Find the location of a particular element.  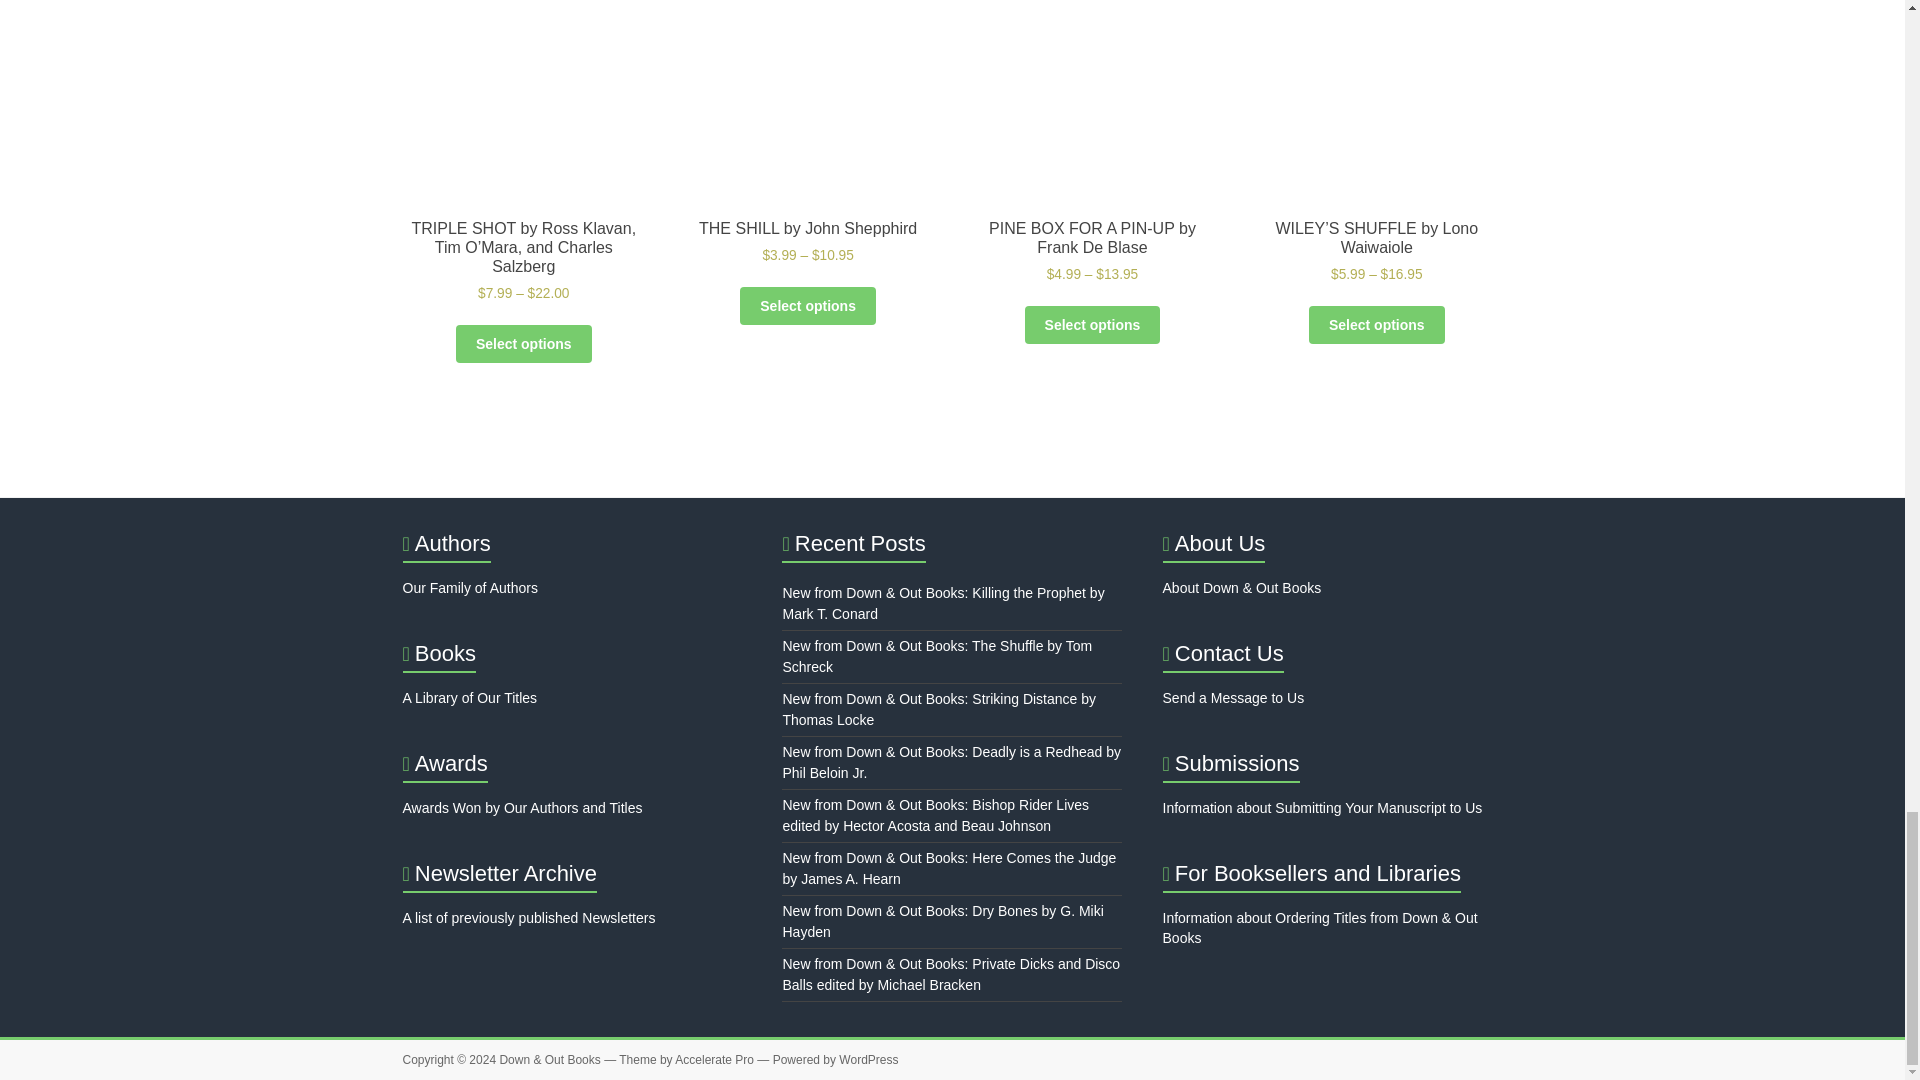

Accelerate Pro is located at coordinates (714, 1060).